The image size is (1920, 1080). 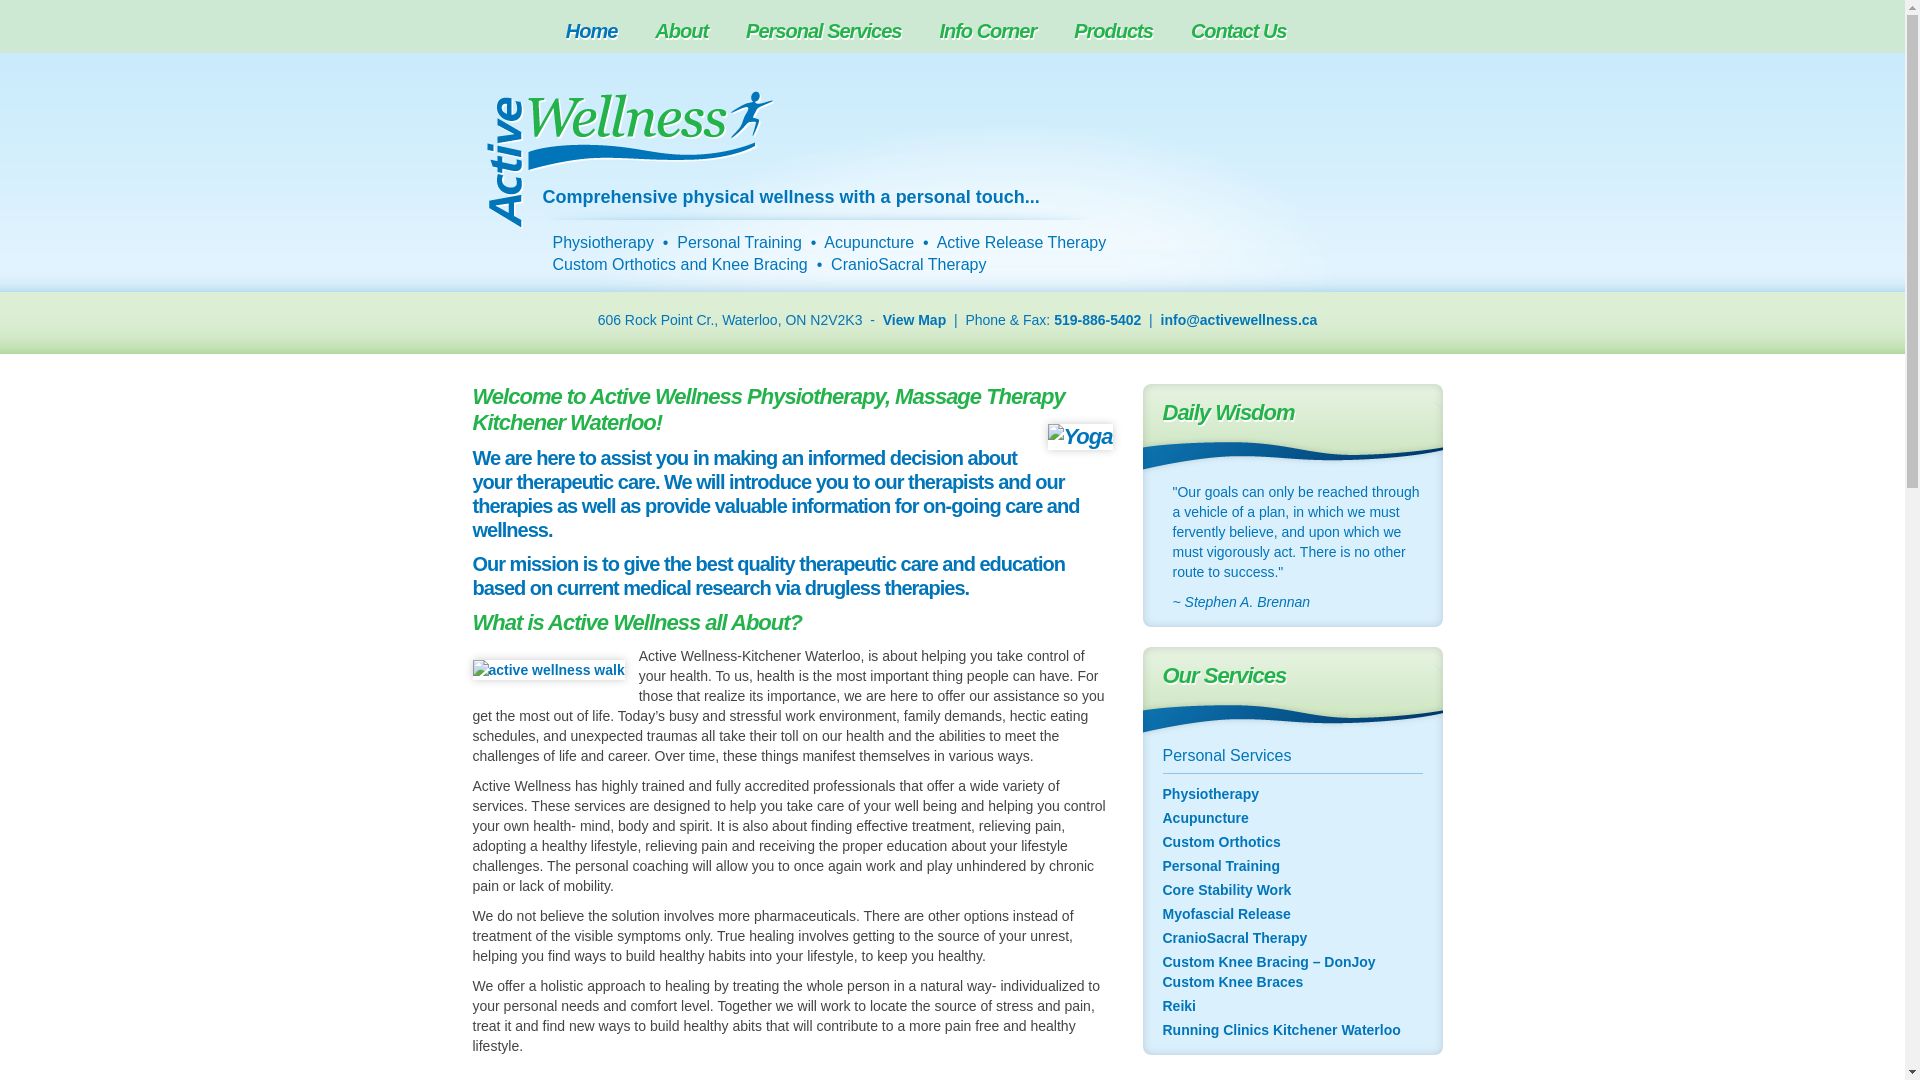 I want to click on Products, so click(x=1124, y=31).